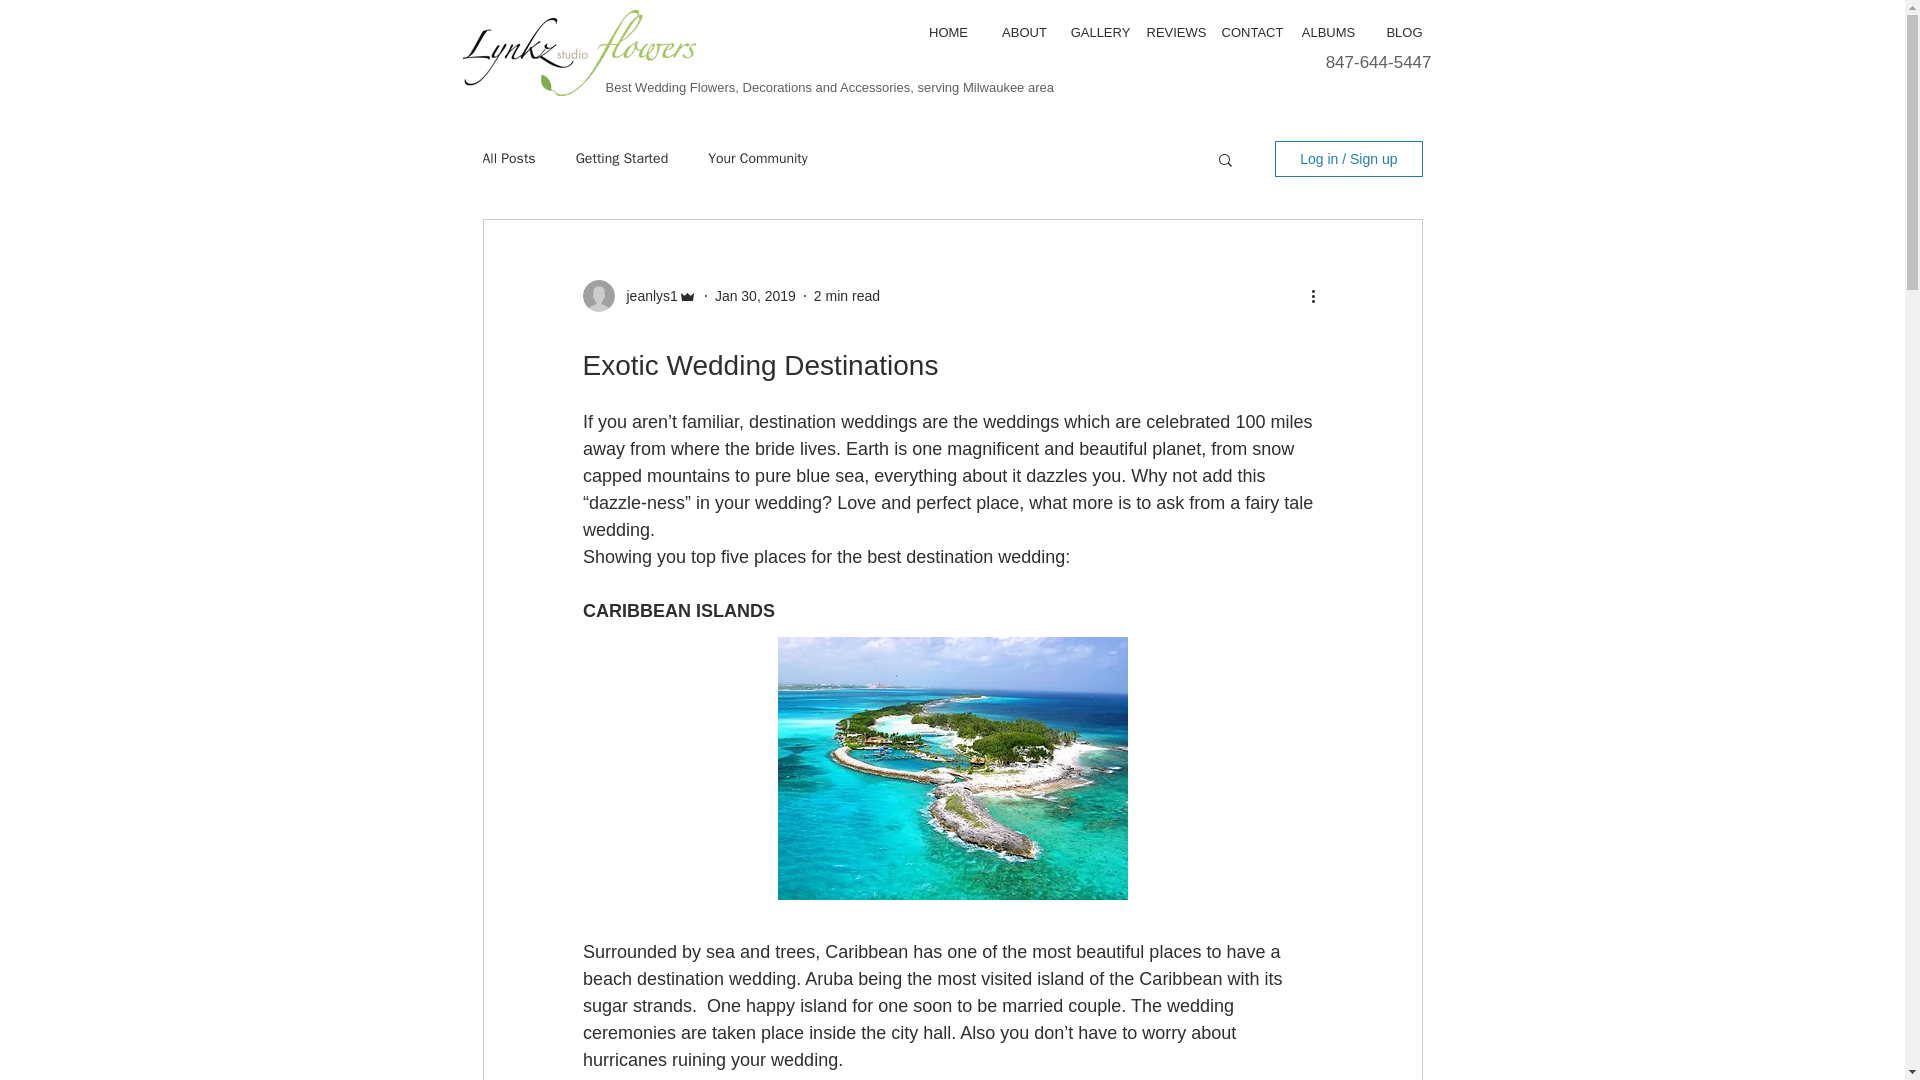 The image size is (1920, 1080). Describe the element at coordinates (508, 159) in the screenshot. I see `All Posts` at that location.